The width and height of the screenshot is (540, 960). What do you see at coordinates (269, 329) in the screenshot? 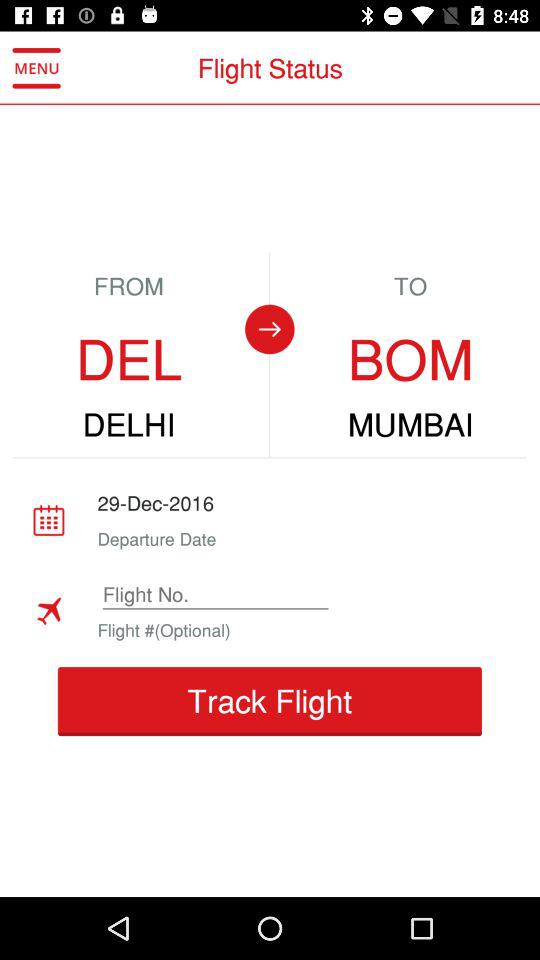
I see `this button is to allow you to chang the to part of the flight` at bounding box center [269, 329].